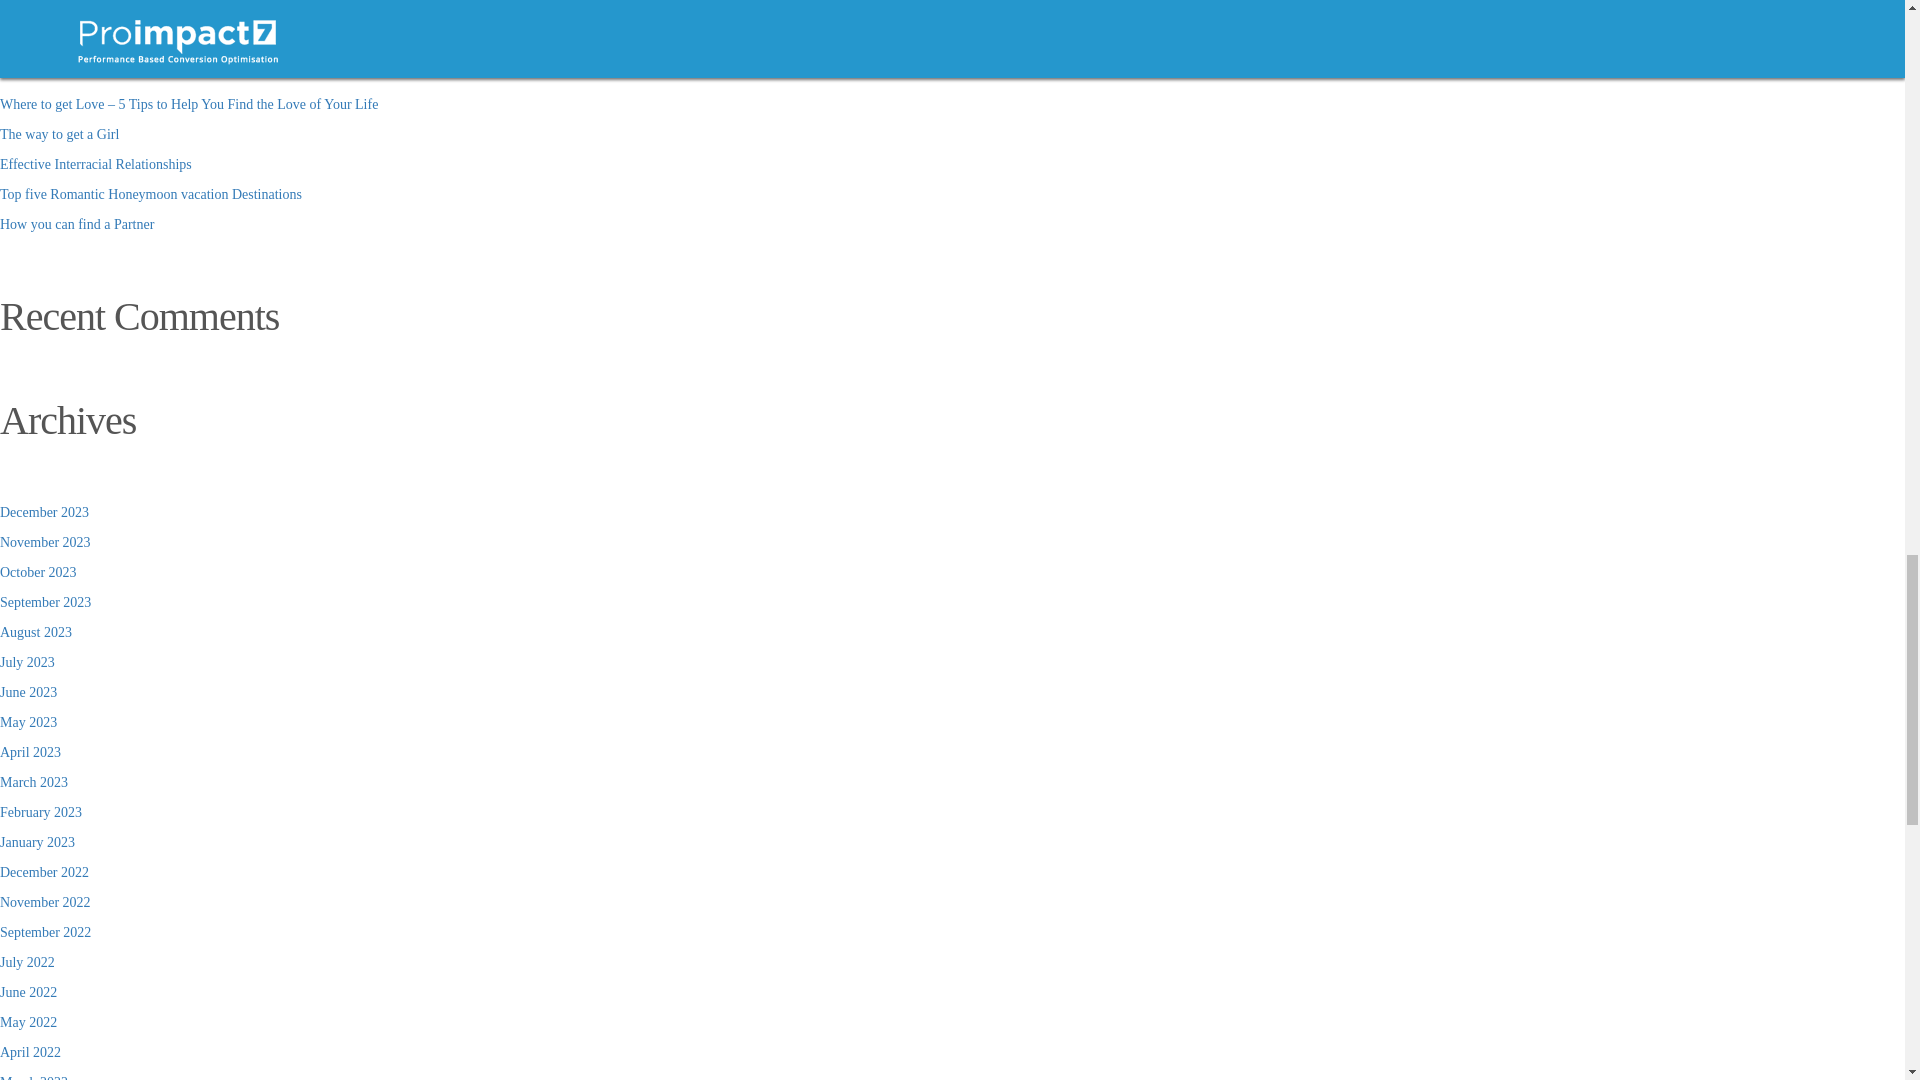 The width and height of the screenshot is (1920, 1080). Describe the element at coordinates (28, 1022) in the screenshot. I see `May 2022` at that location.